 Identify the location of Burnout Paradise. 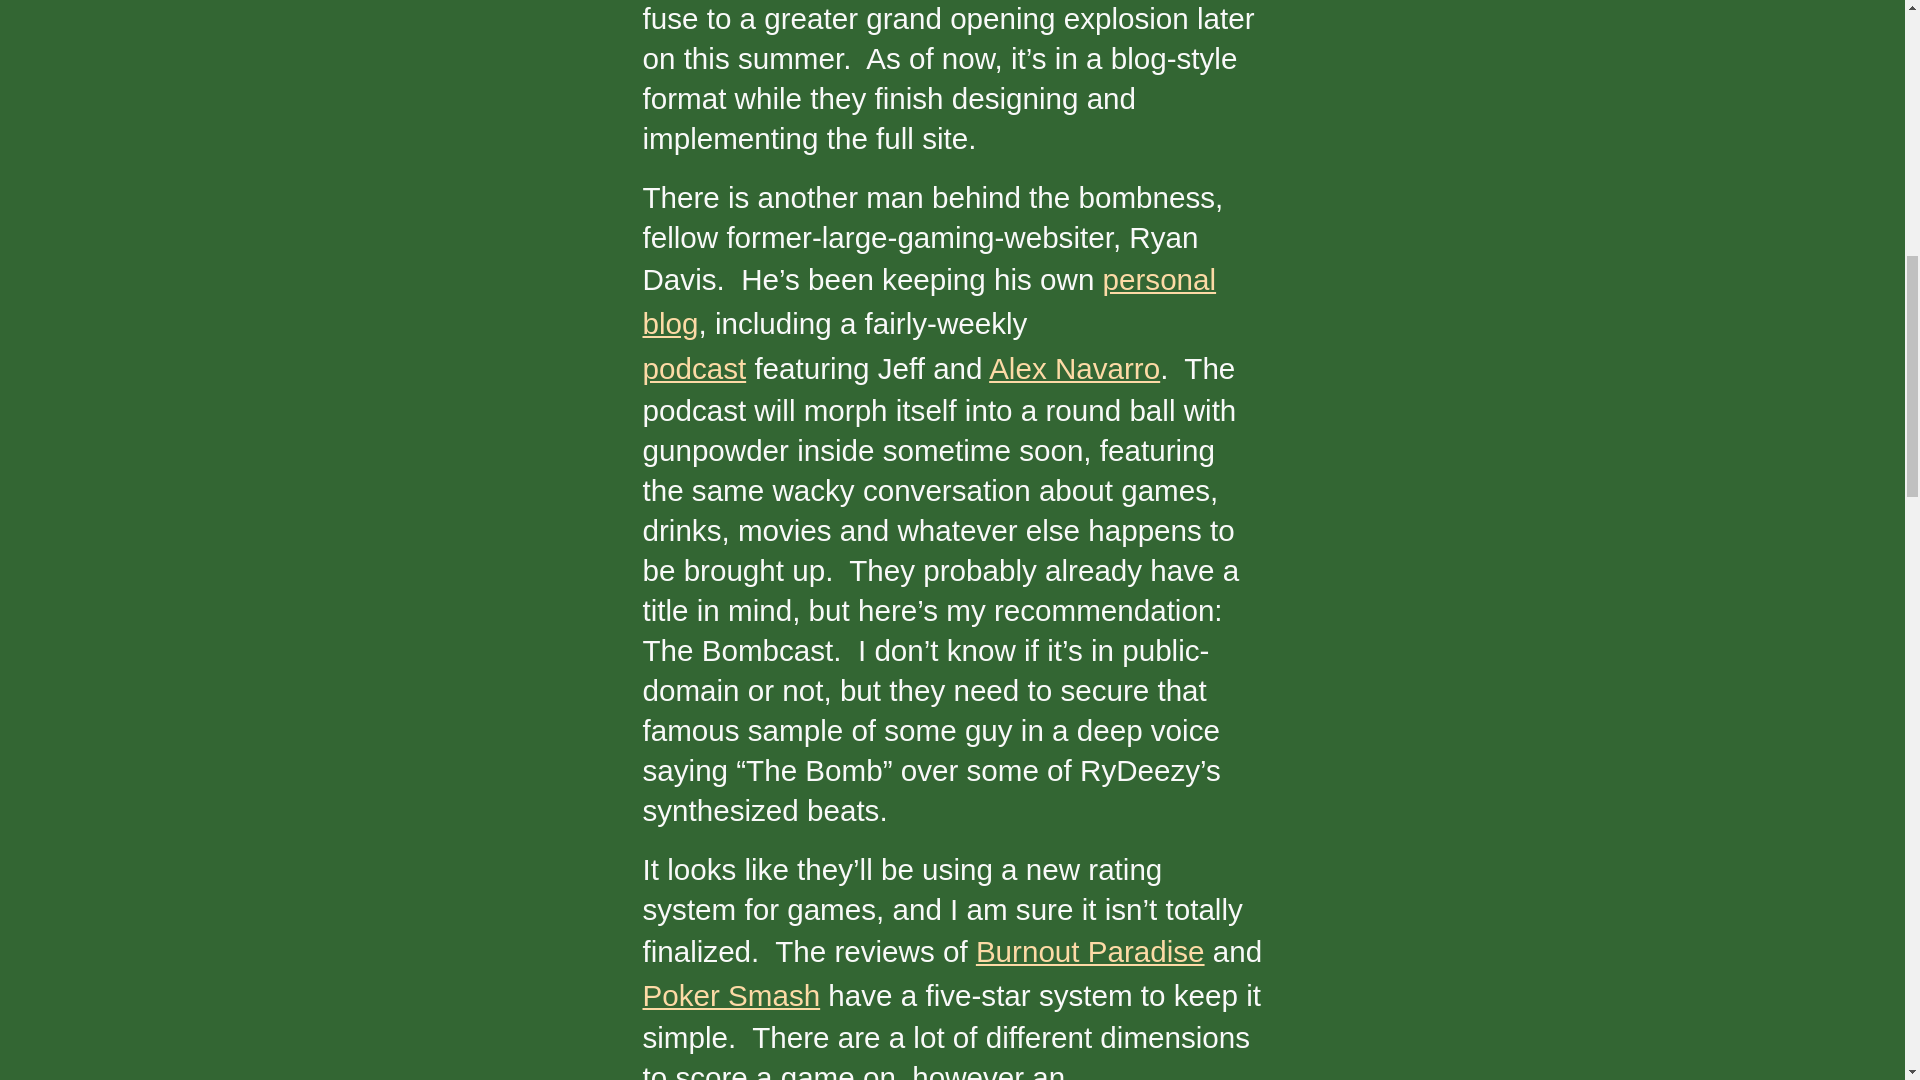
(1090, 951).